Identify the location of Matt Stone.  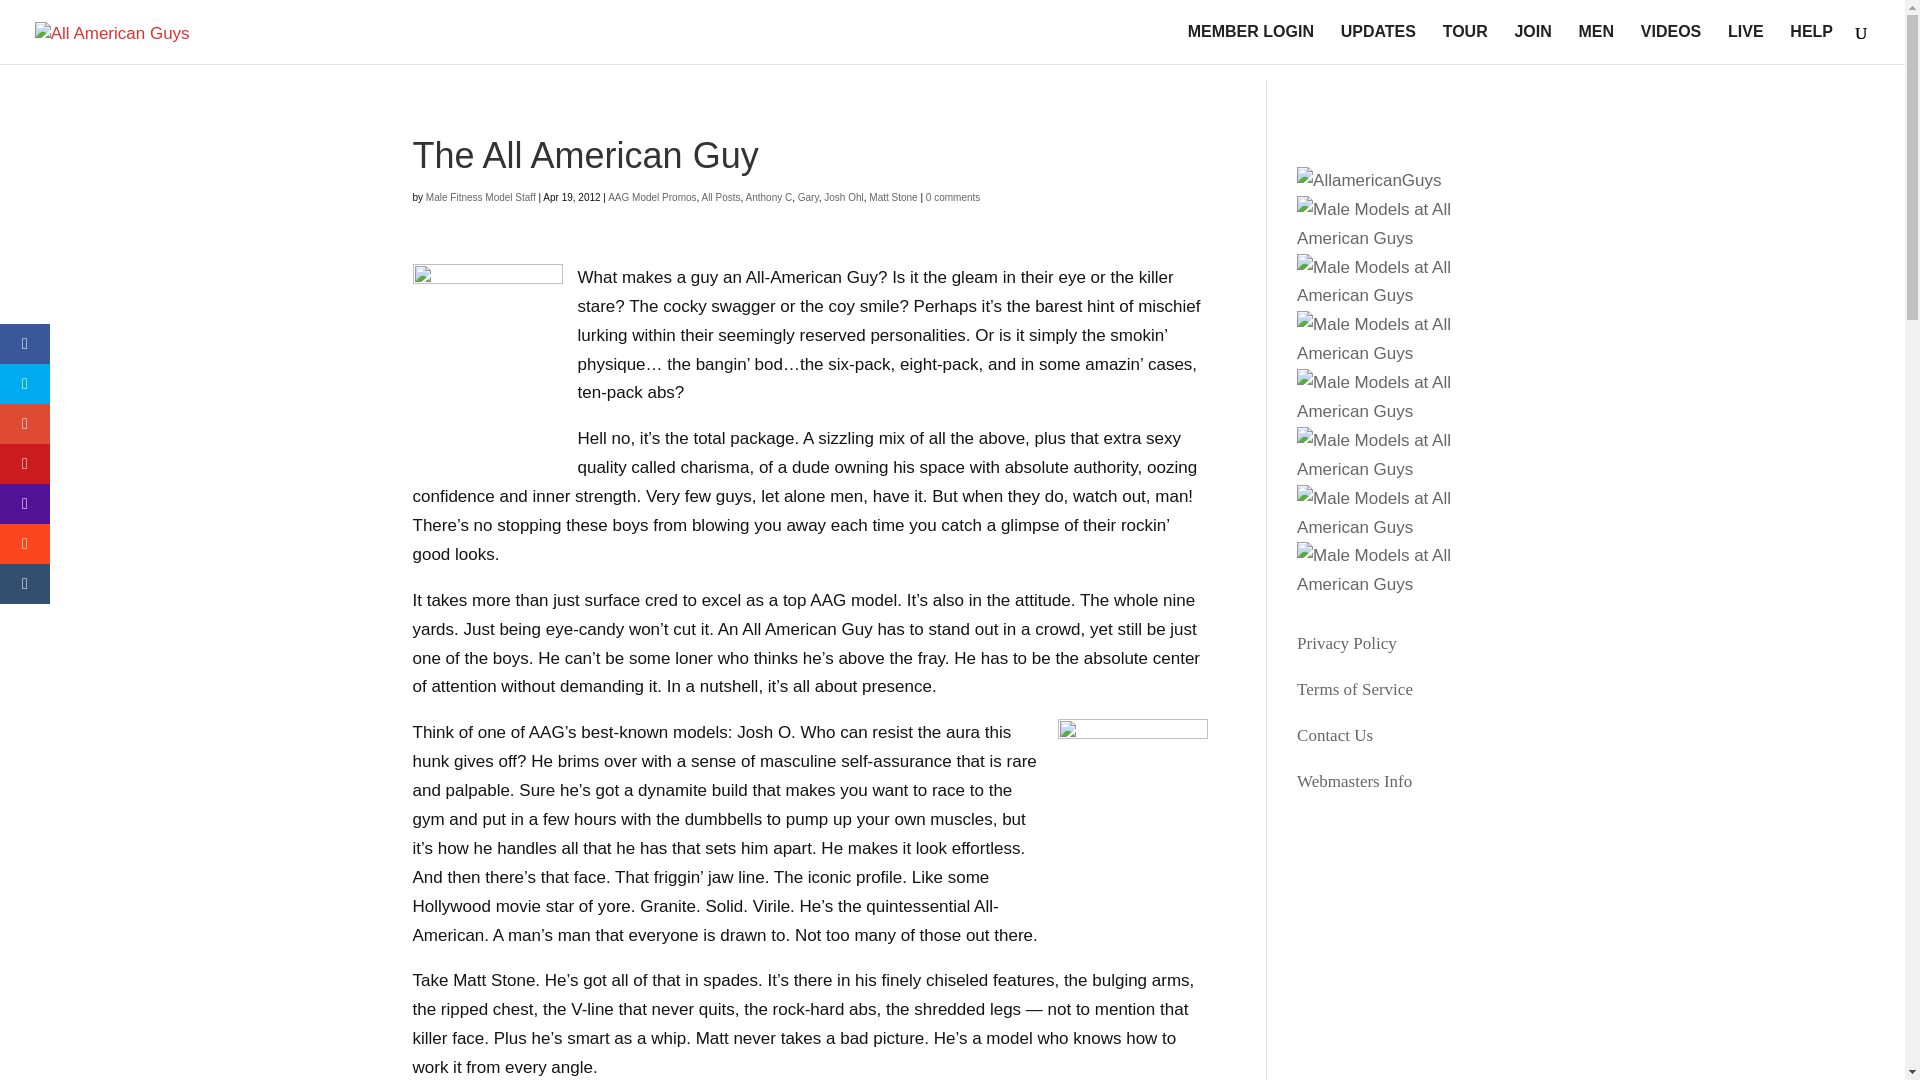
(893, 198).